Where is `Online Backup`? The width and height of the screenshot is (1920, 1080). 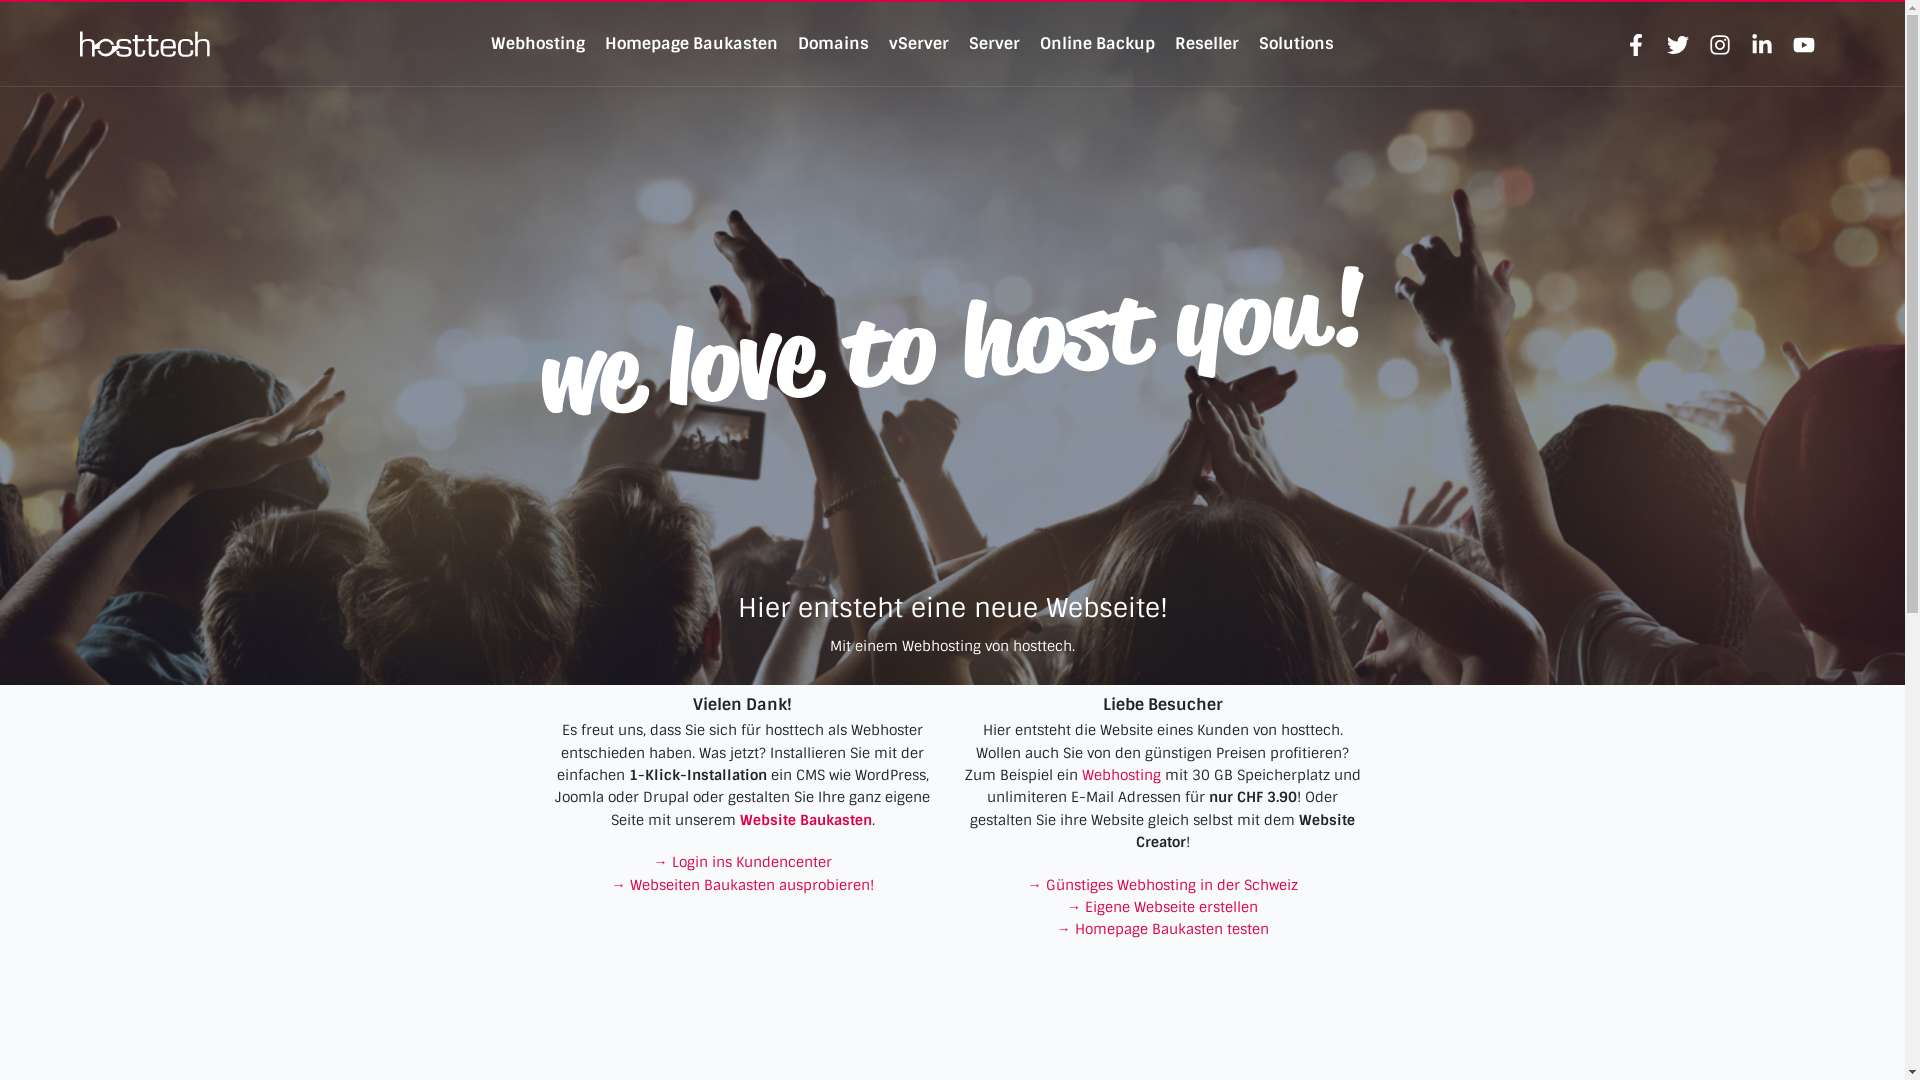 Online Backup is located at coordinates (1098, 44).